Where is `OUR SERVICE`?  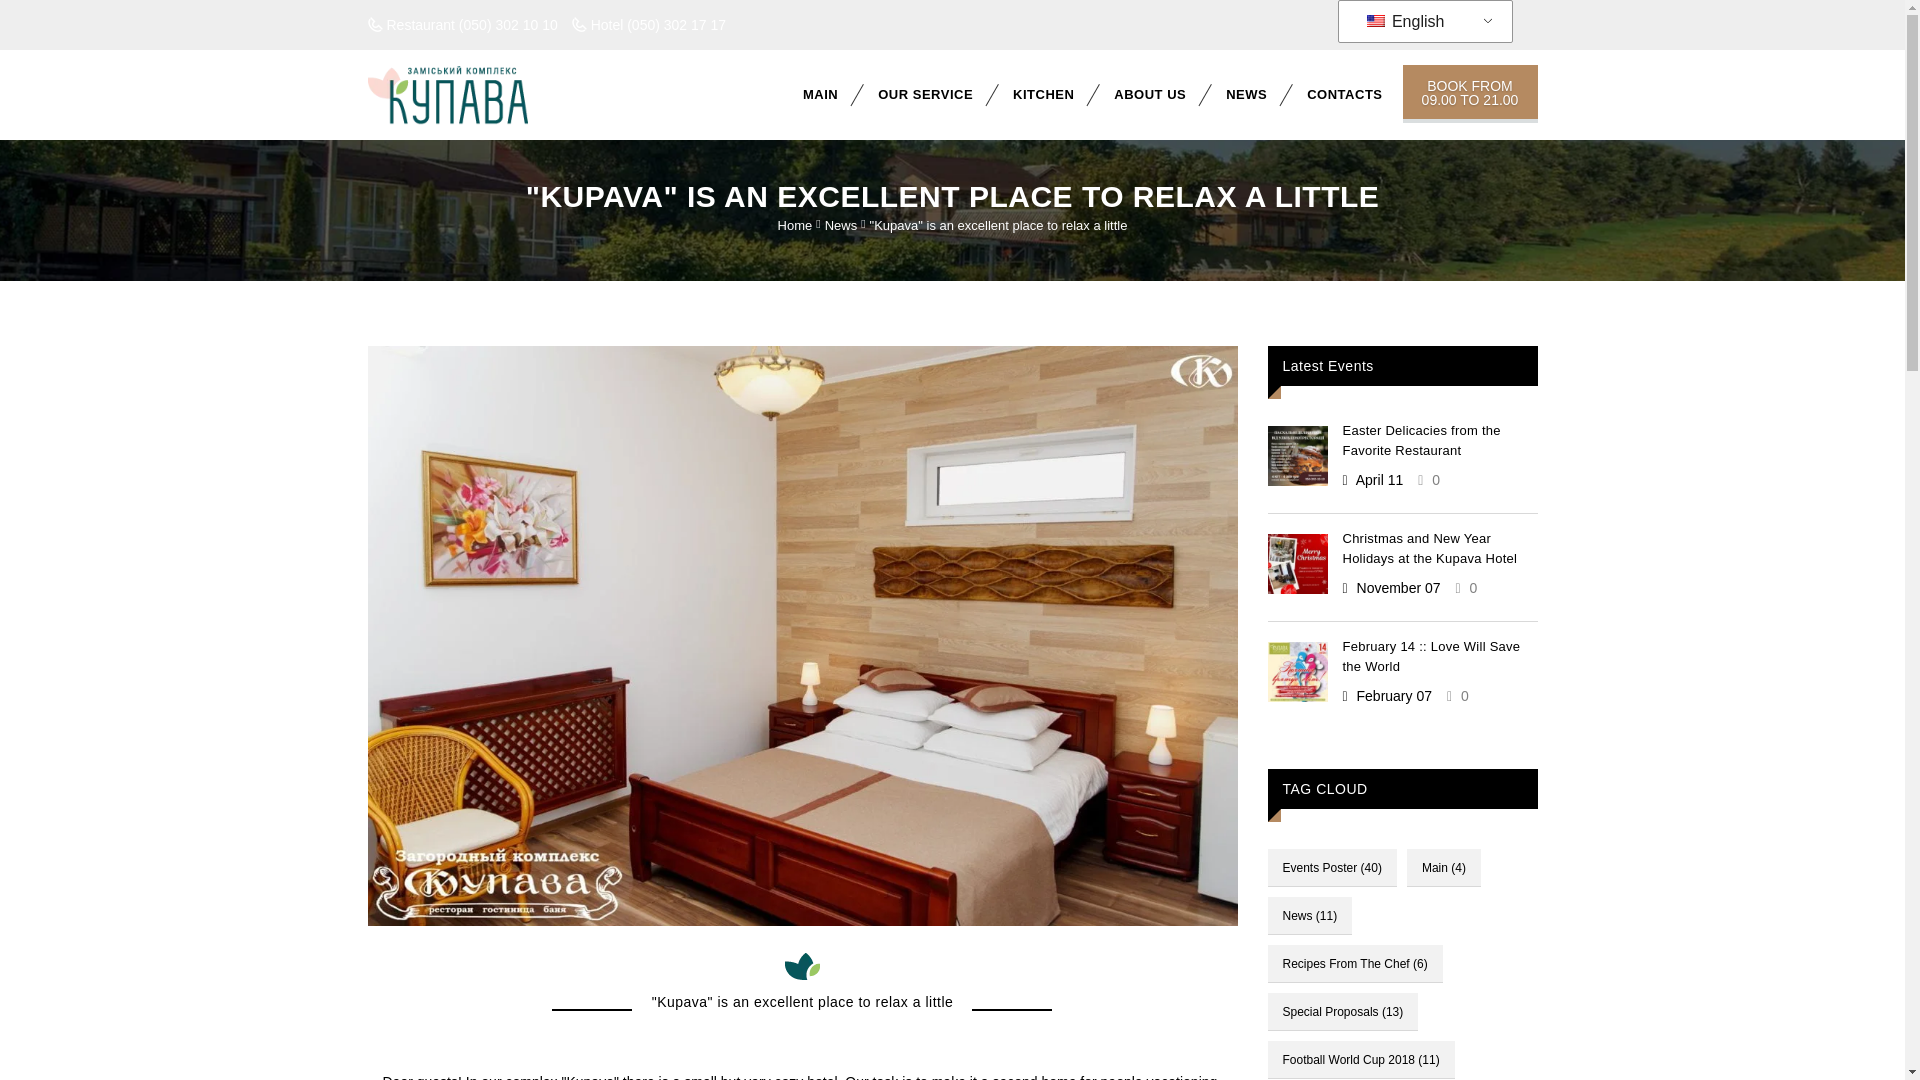
OUR SERVICE is located at coordinates (925, 94).